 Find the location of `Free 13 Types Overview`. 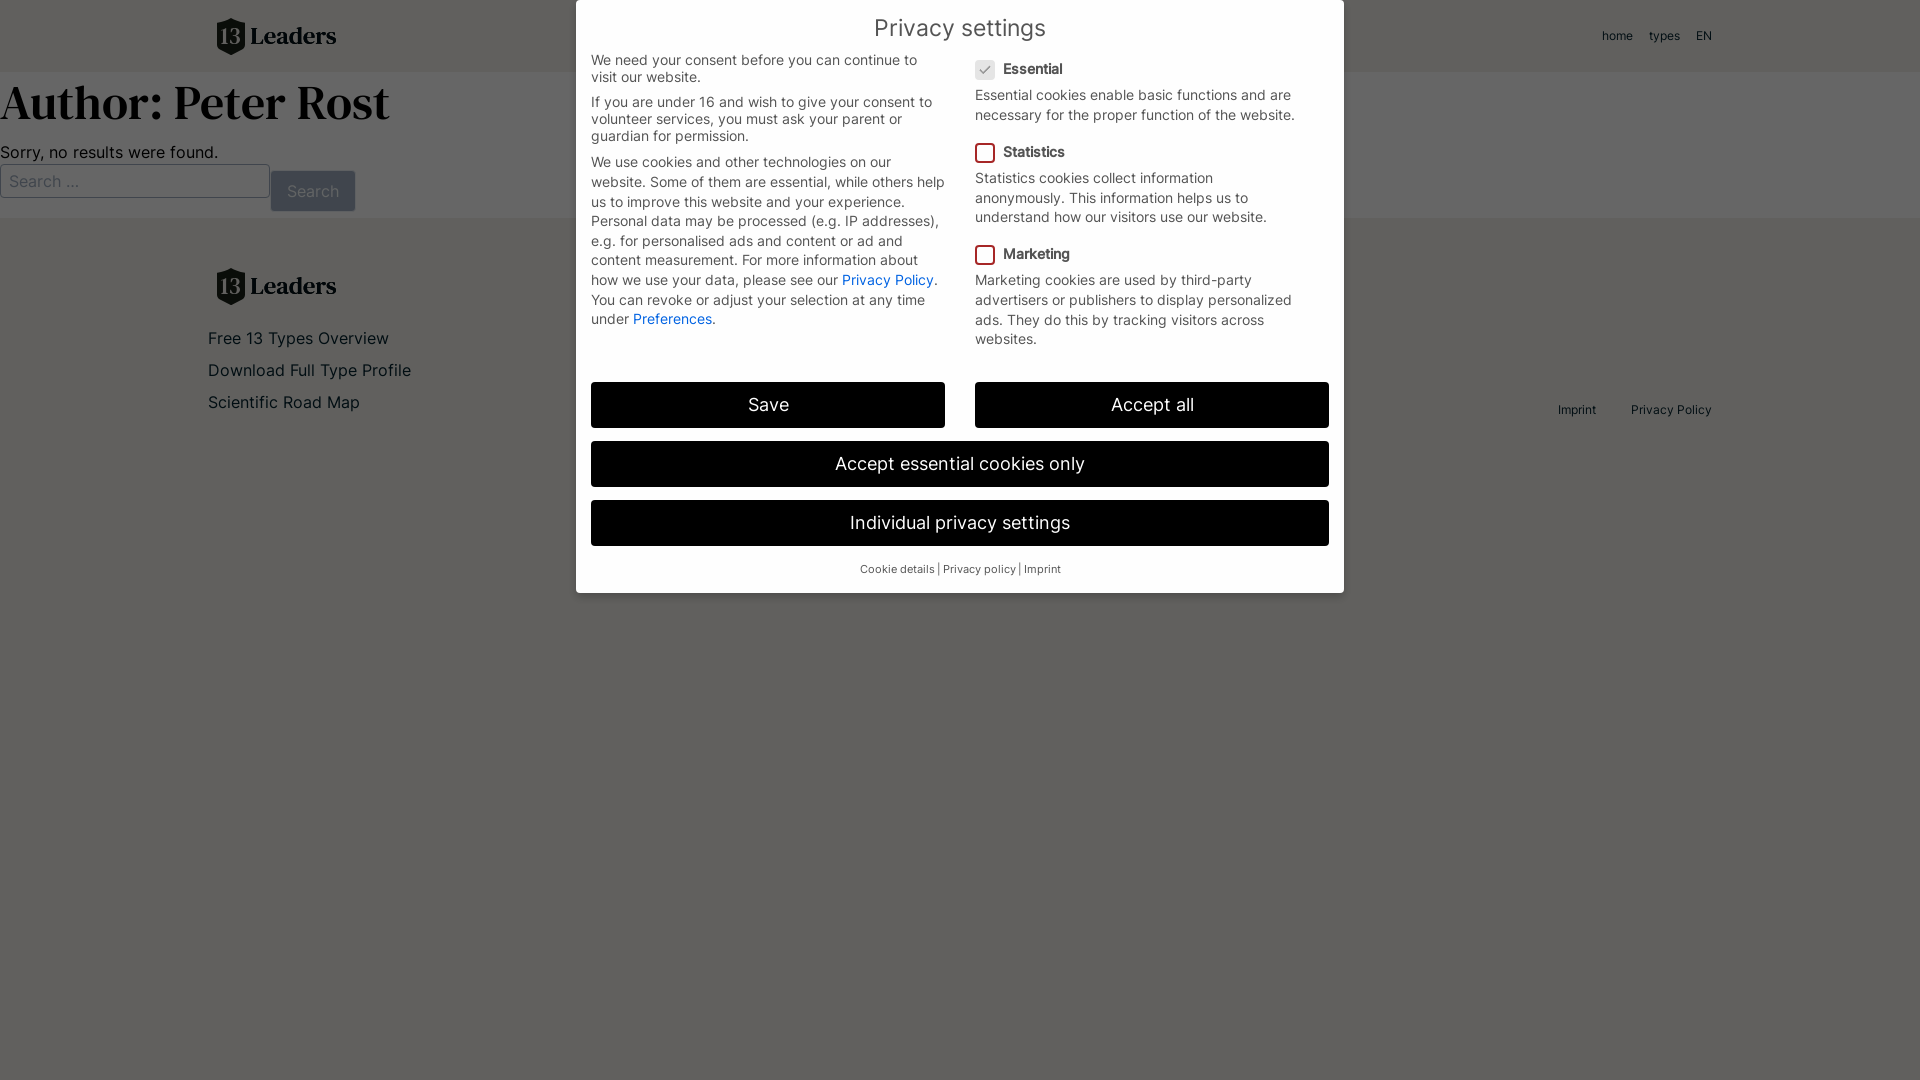

Free 13 Types Overview is located at coordinates (298, 338).